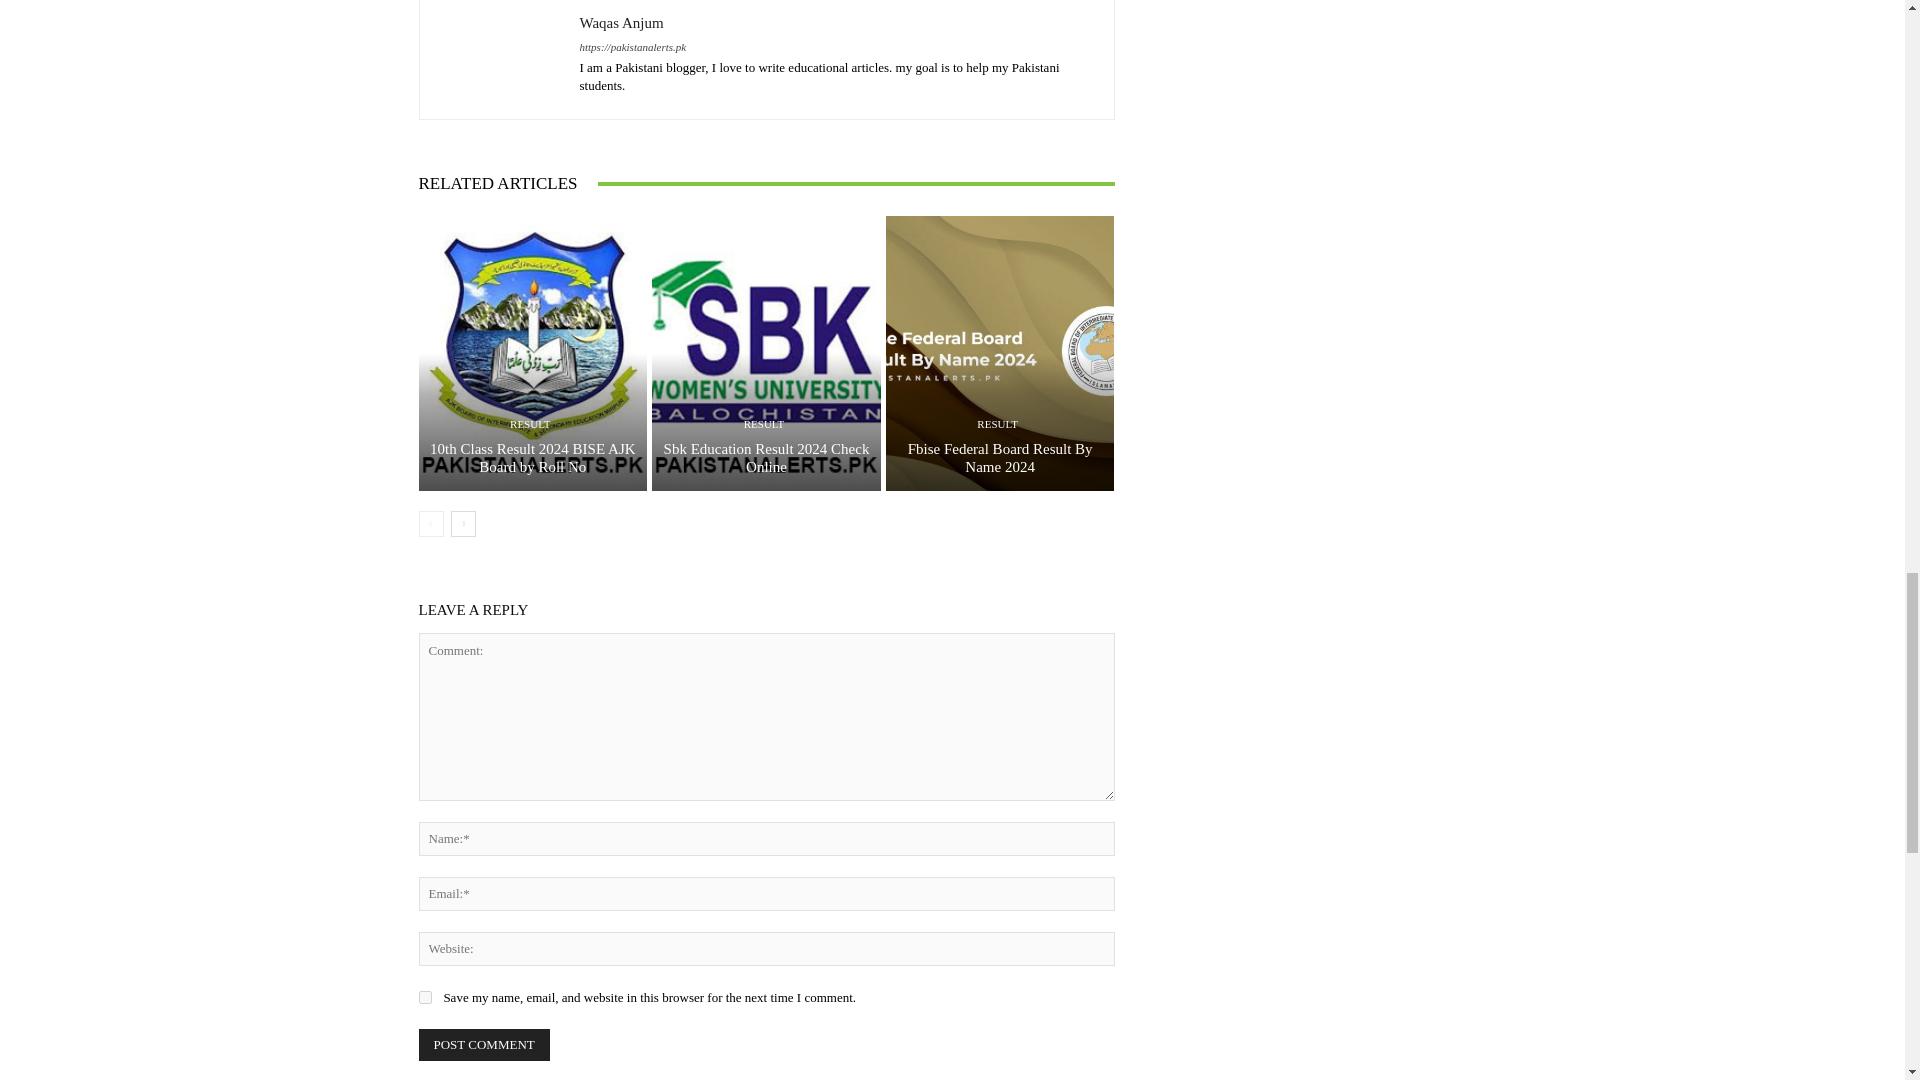 This screenshot has width=1920, height=1080. Describe the element at coordinates (424, 998) in the screenshot. I see `yes` at that location.